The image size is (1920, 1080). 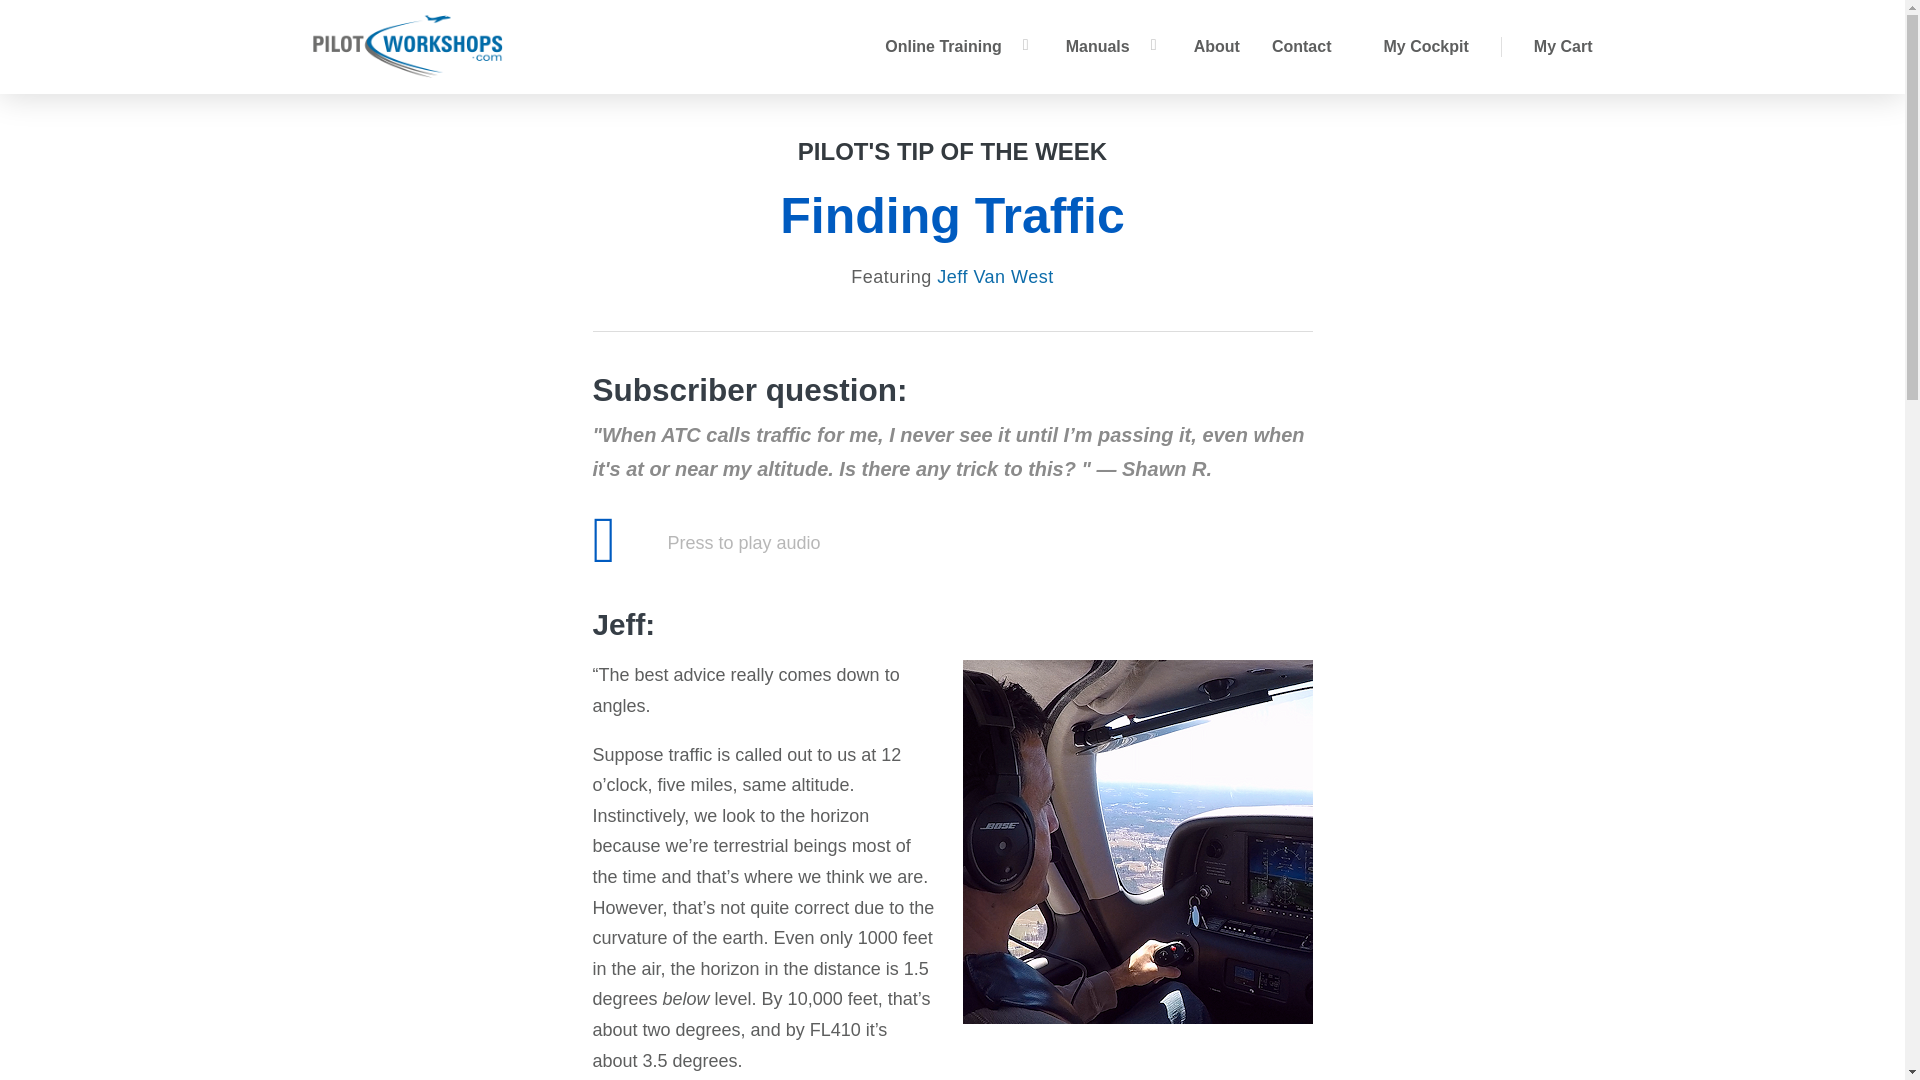 I want to click on Contact, so click(x=1302, y=46).